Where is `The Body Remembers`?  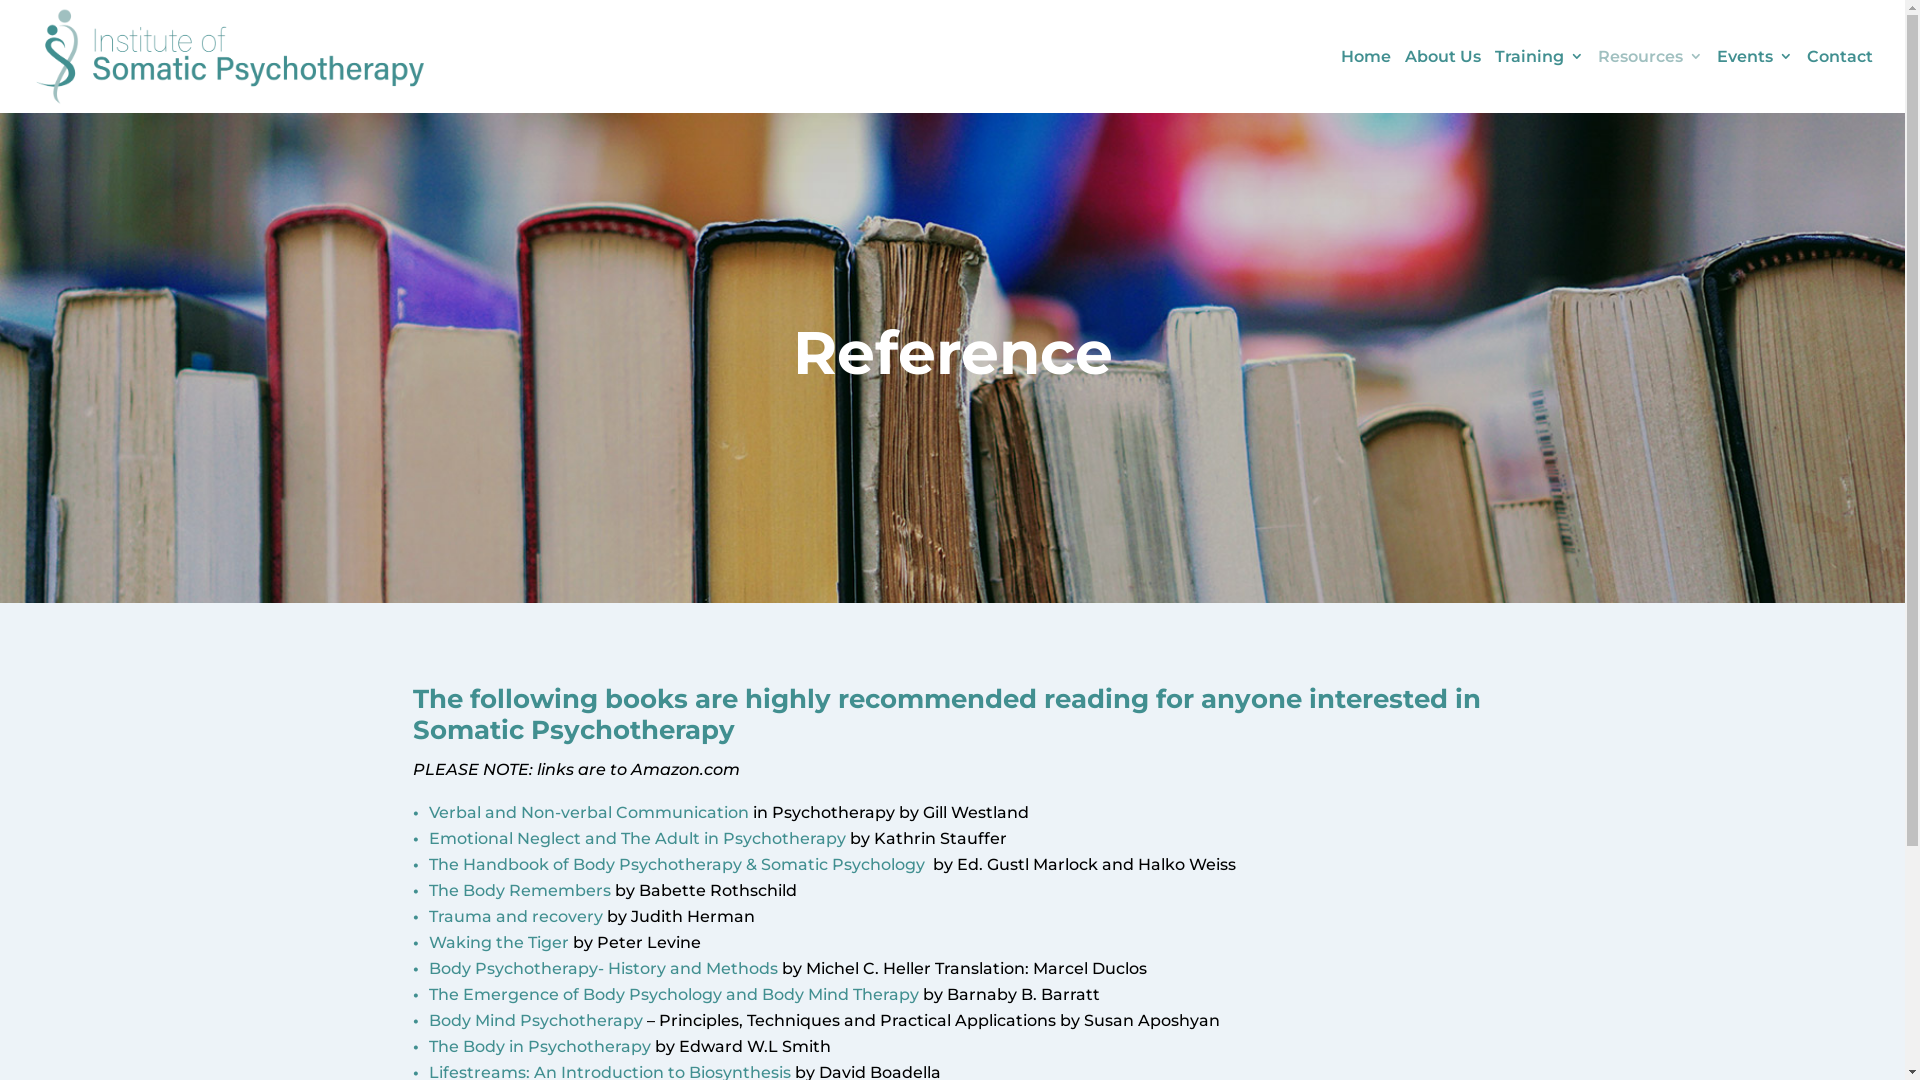 The Body Remembers is located at coordinates (519, 890).